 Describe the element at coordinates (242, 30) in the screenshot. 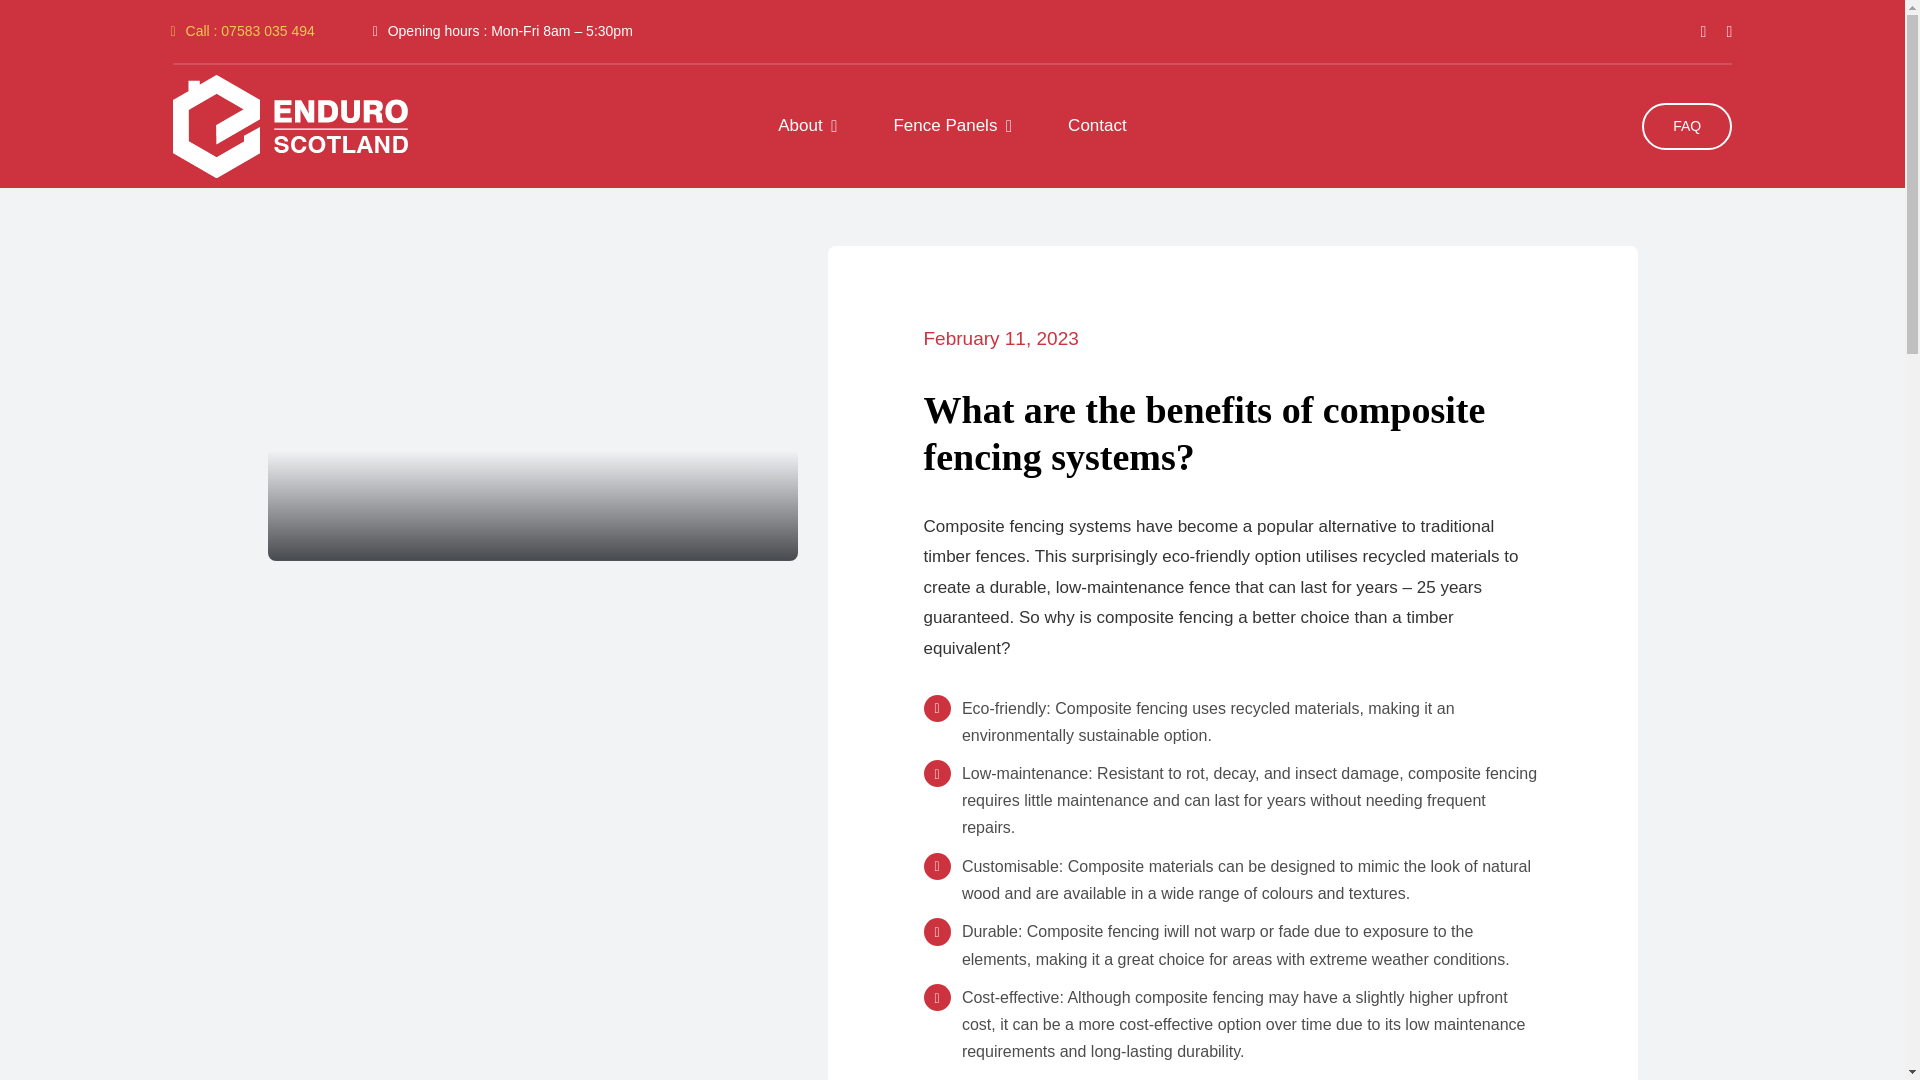

I see `Call : 07583 035 494` at that location.